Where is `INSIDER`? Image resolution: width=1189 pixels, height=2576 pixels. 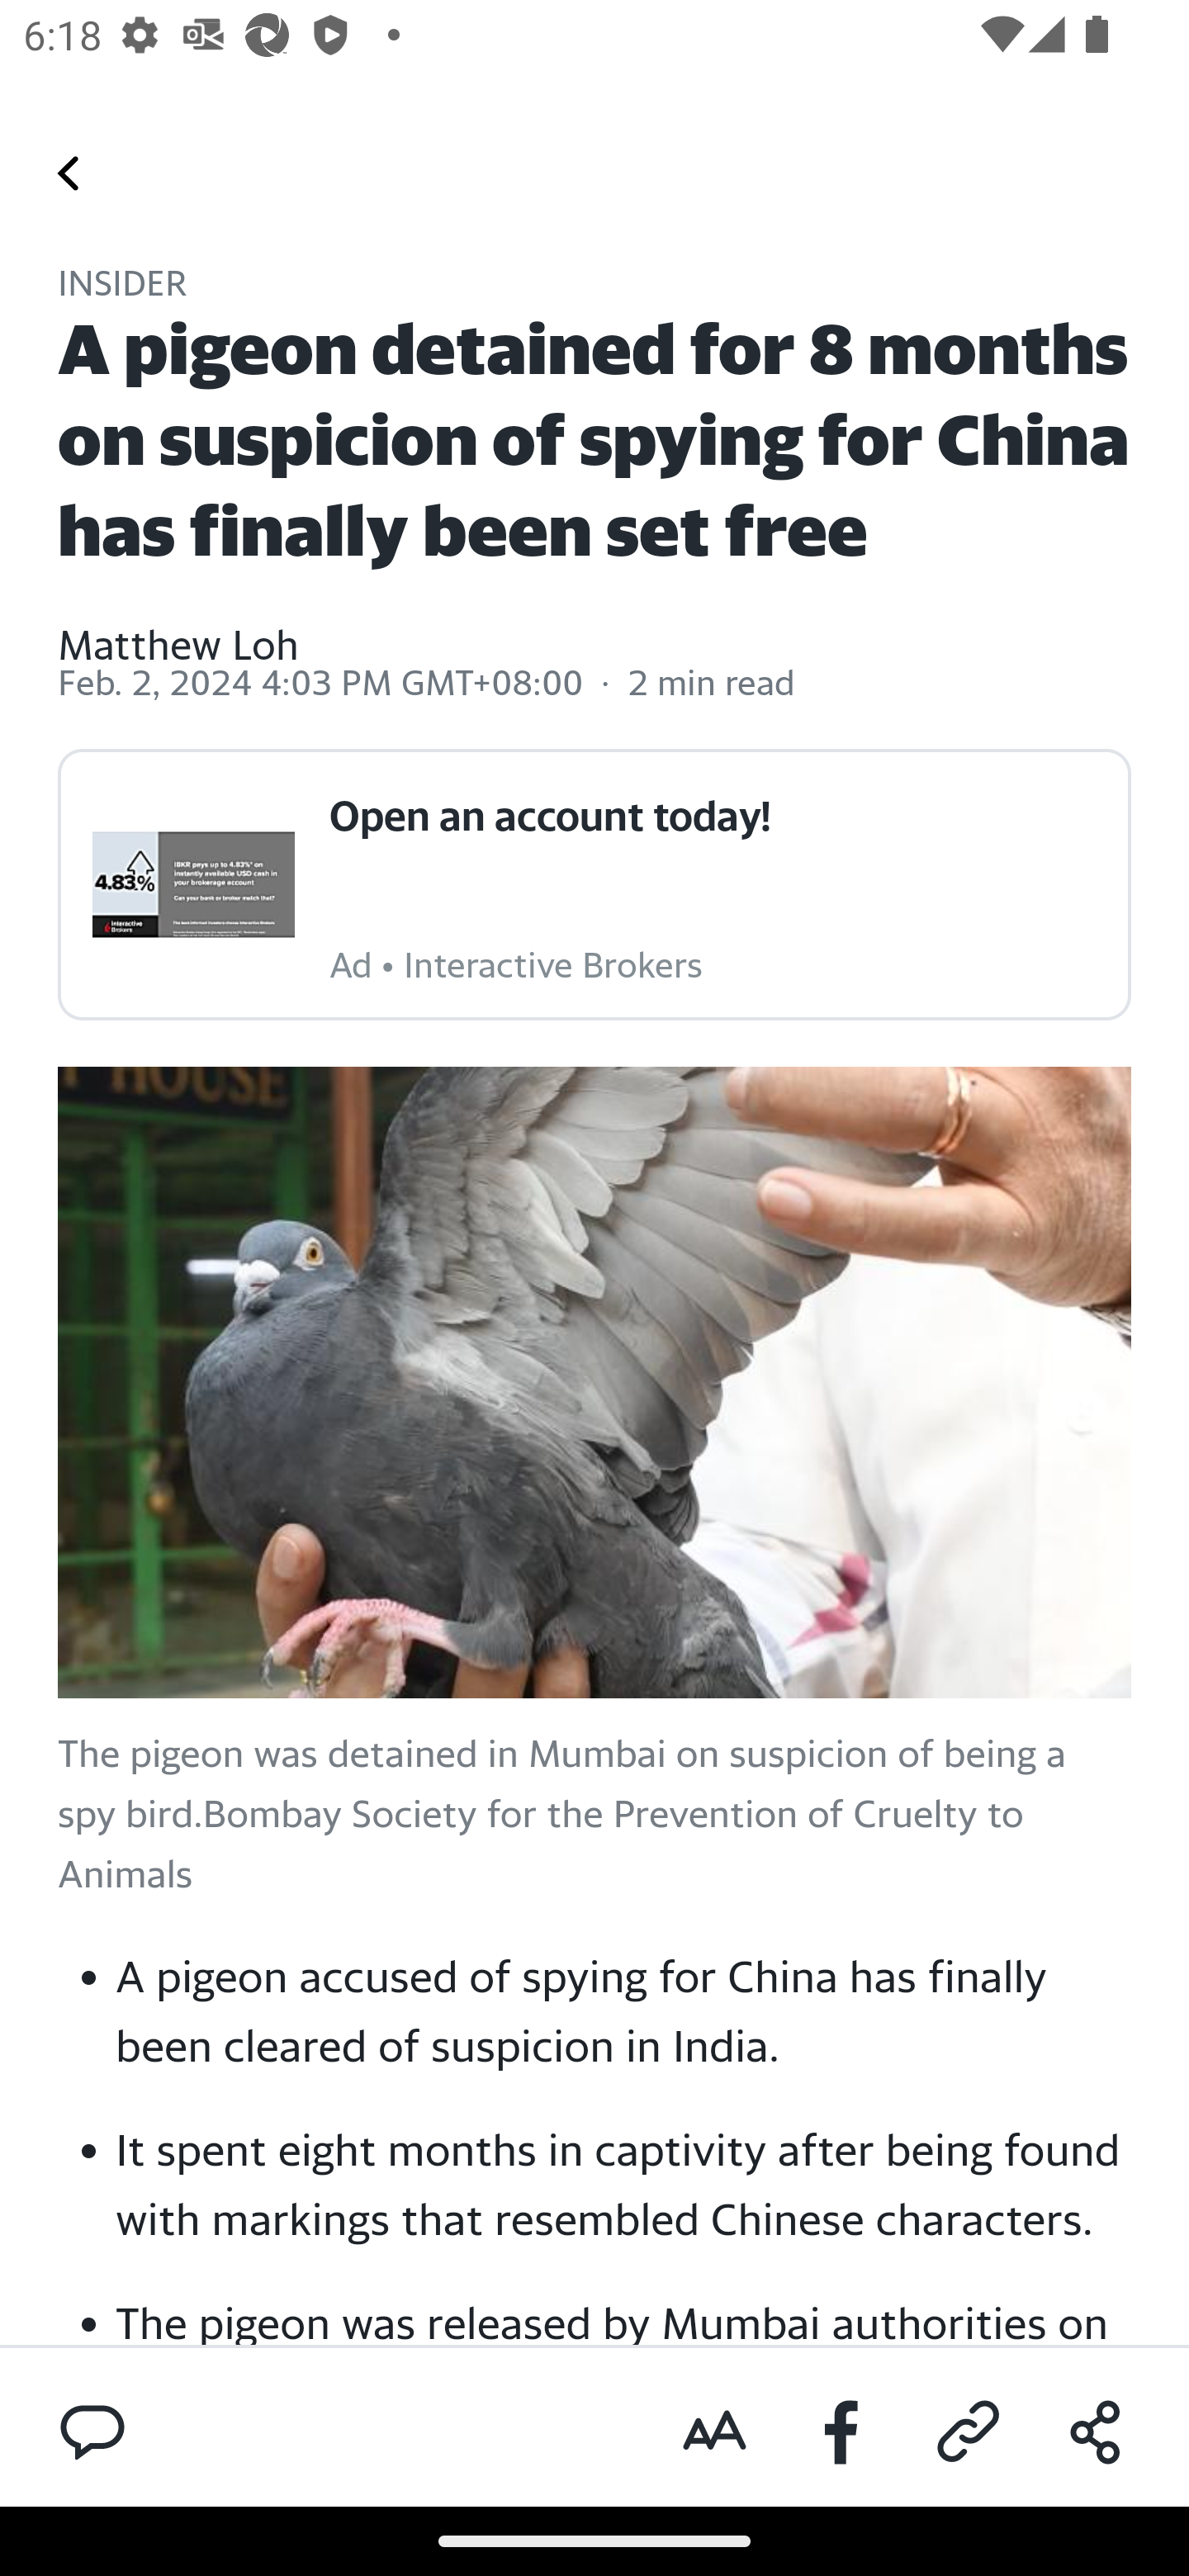 INSIDER is located at coordinates (124, 286).